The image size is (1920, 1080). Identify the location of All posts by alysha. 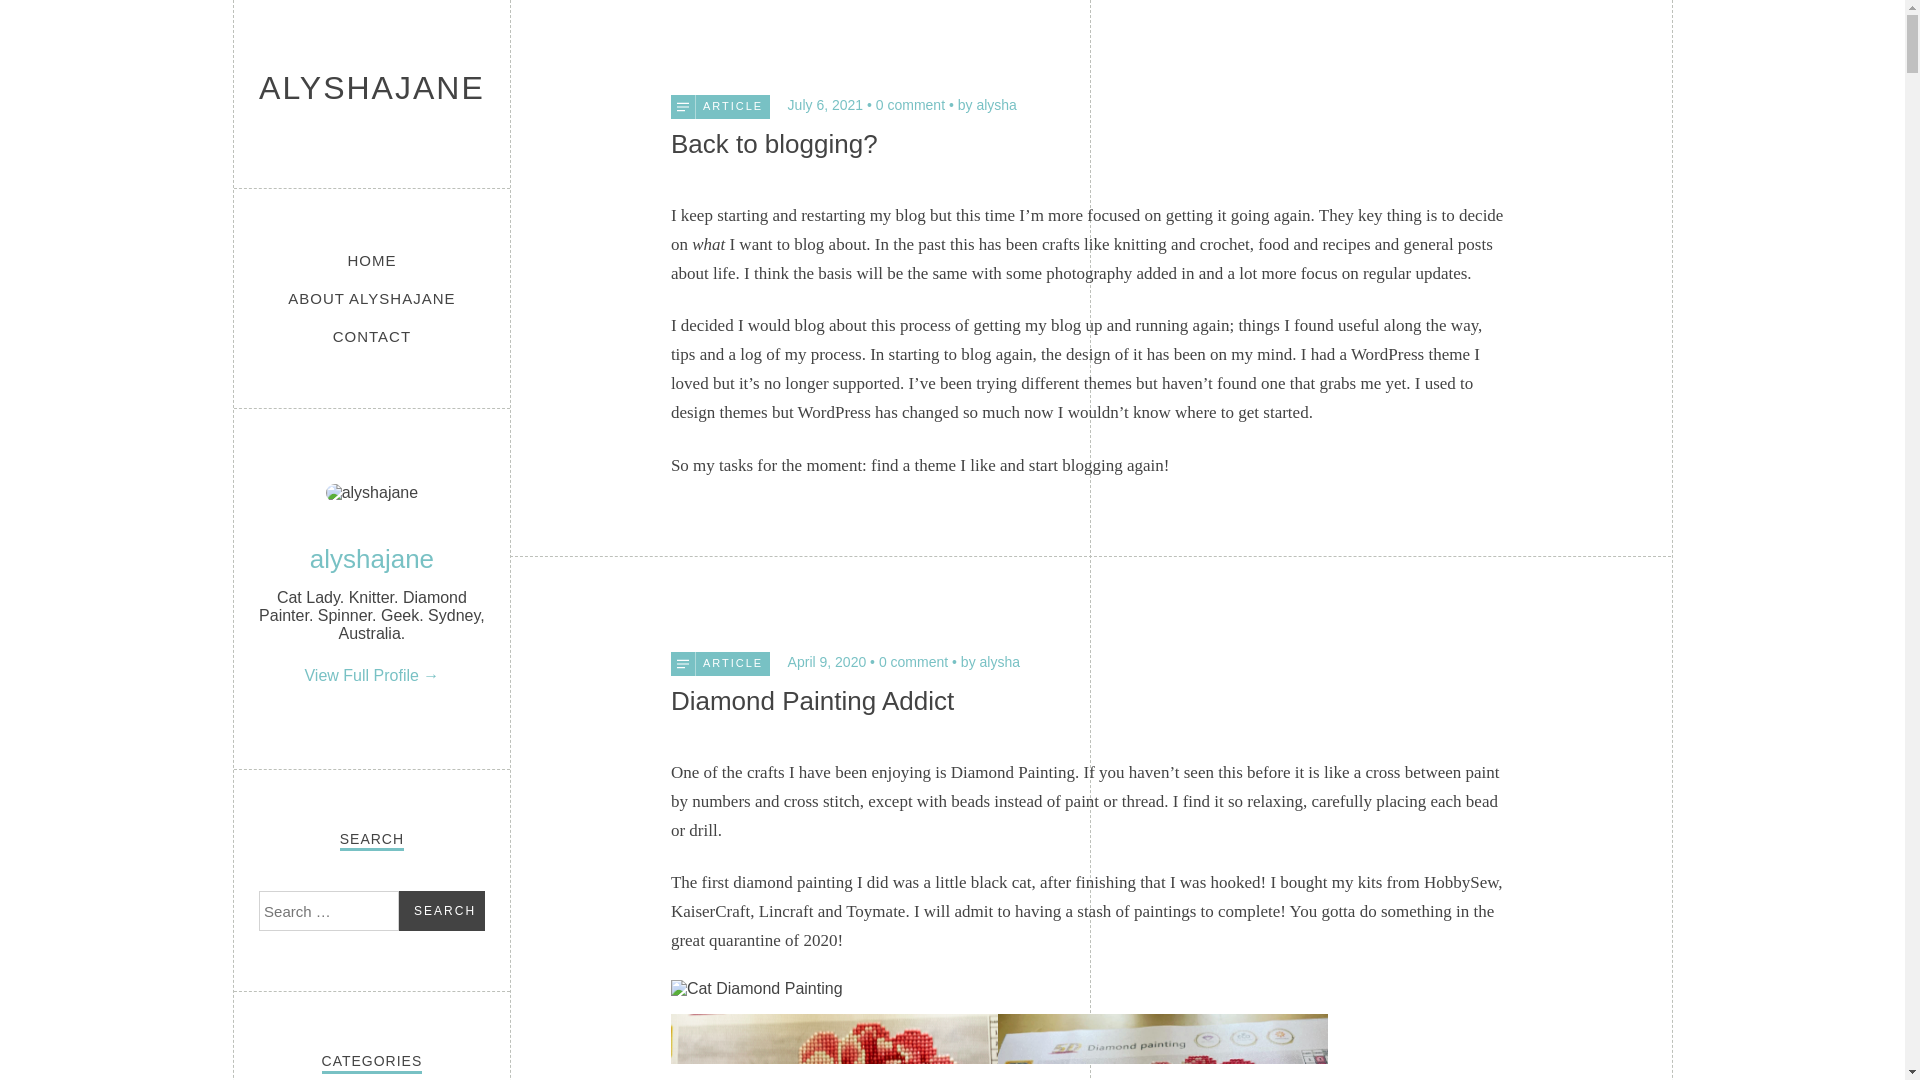
(990, 662).